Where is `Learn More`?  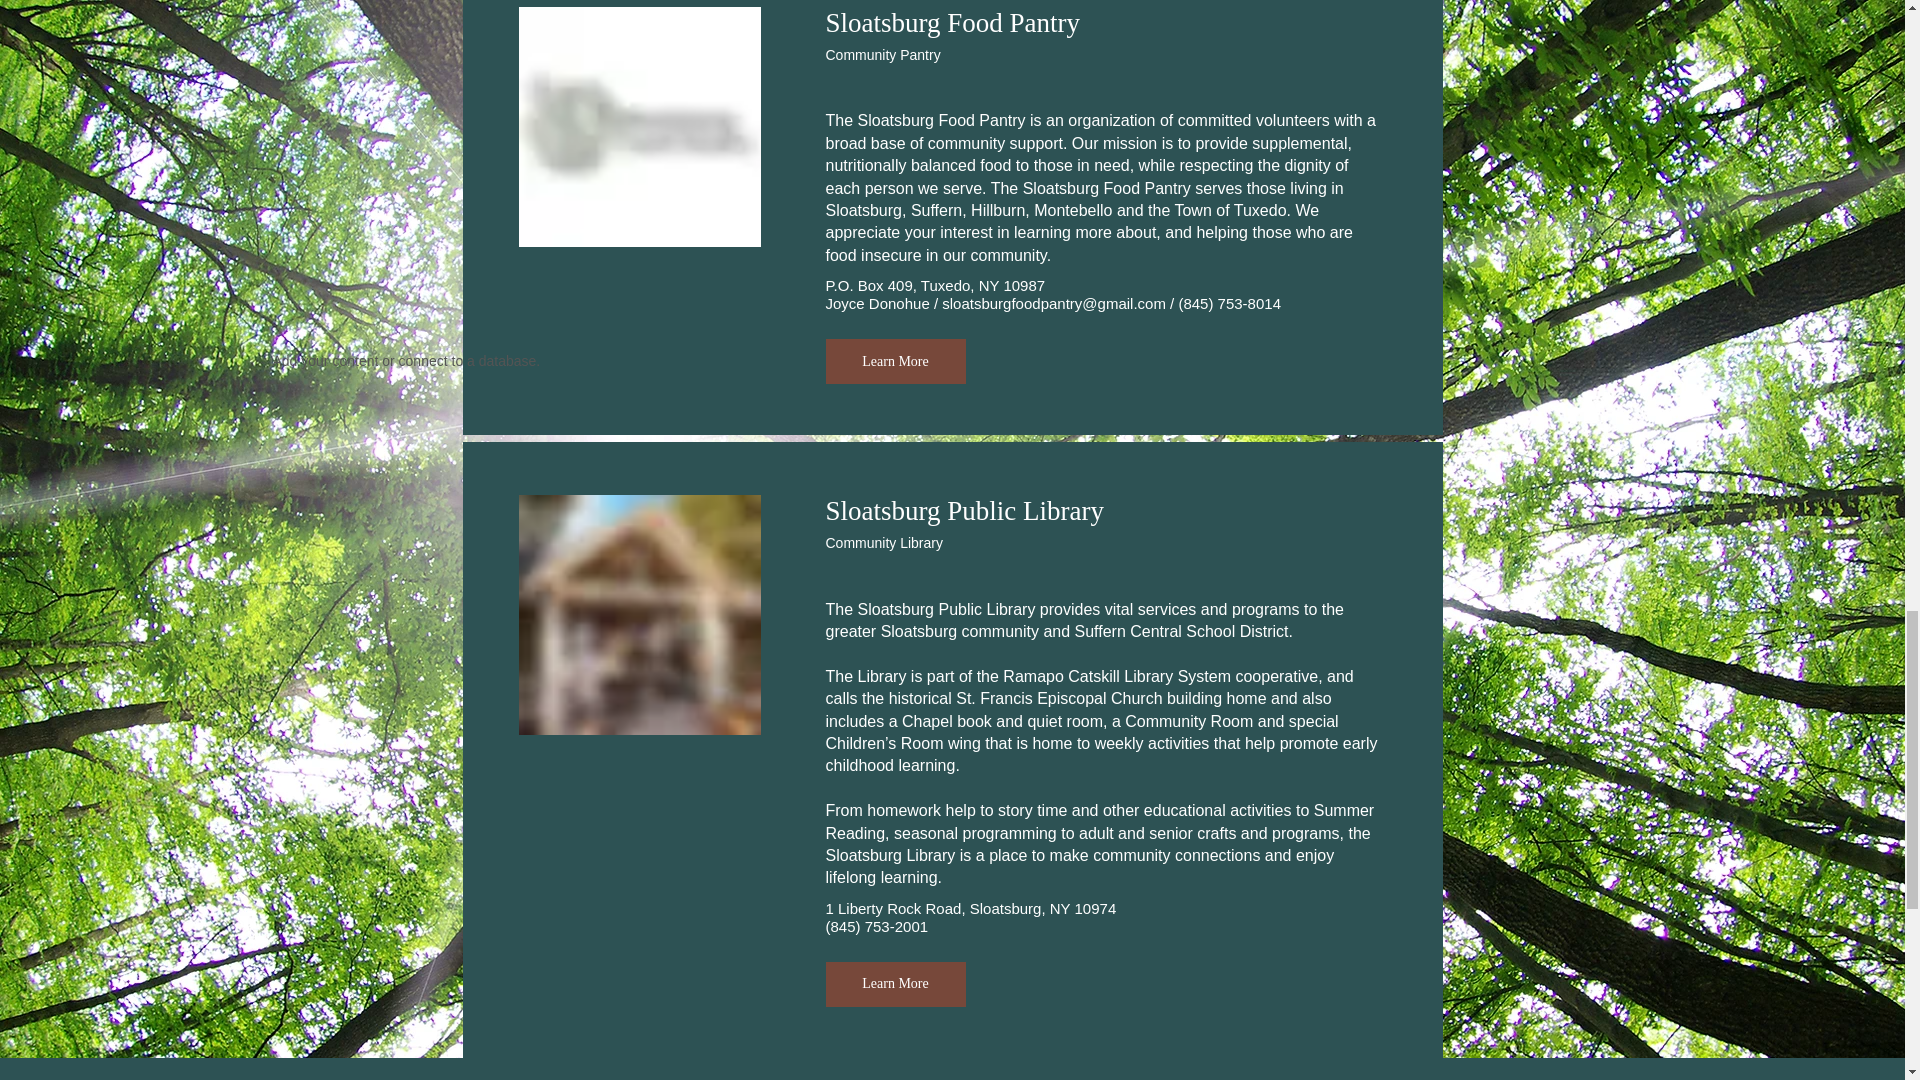 Learn More is located at coordinates (895, 984).